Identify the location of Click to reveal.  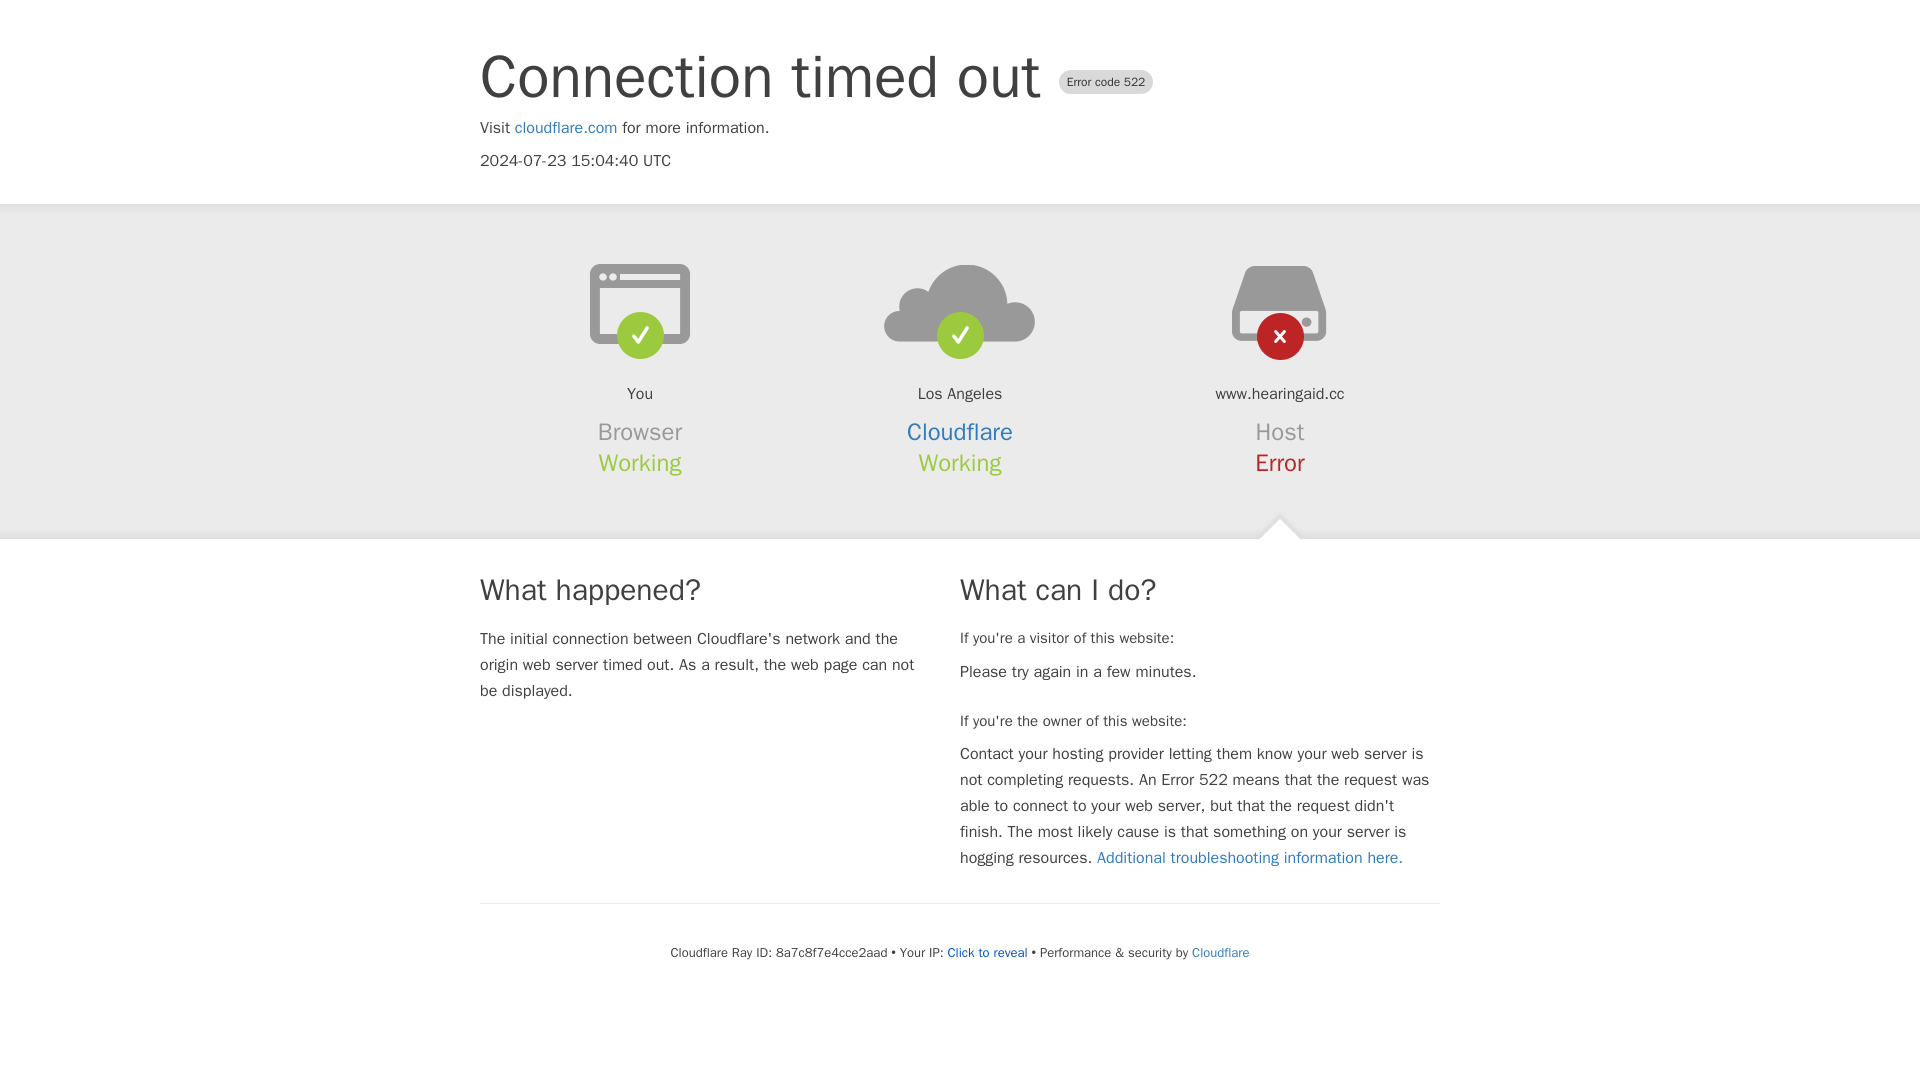
(988, 952).